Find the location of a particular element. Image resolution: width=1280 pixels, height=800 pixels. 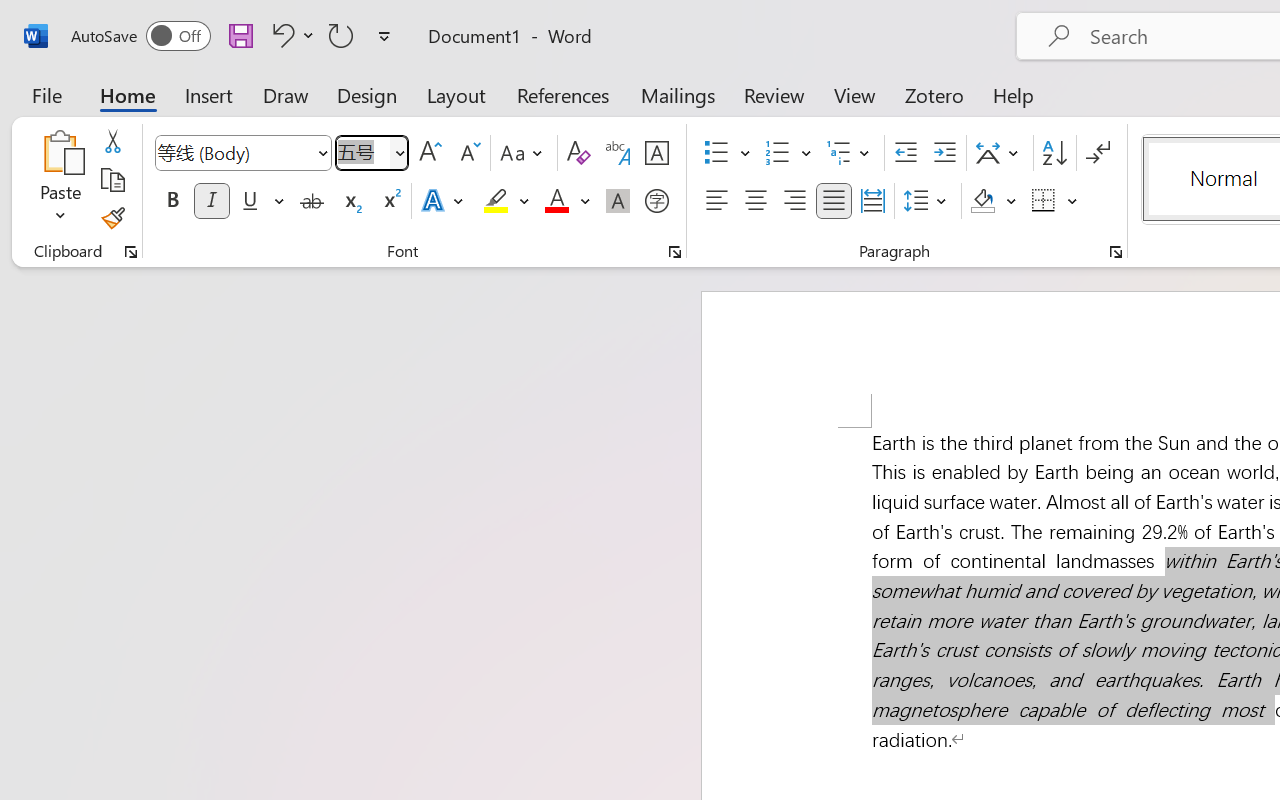

Shading is located at coordinates (994, 201).